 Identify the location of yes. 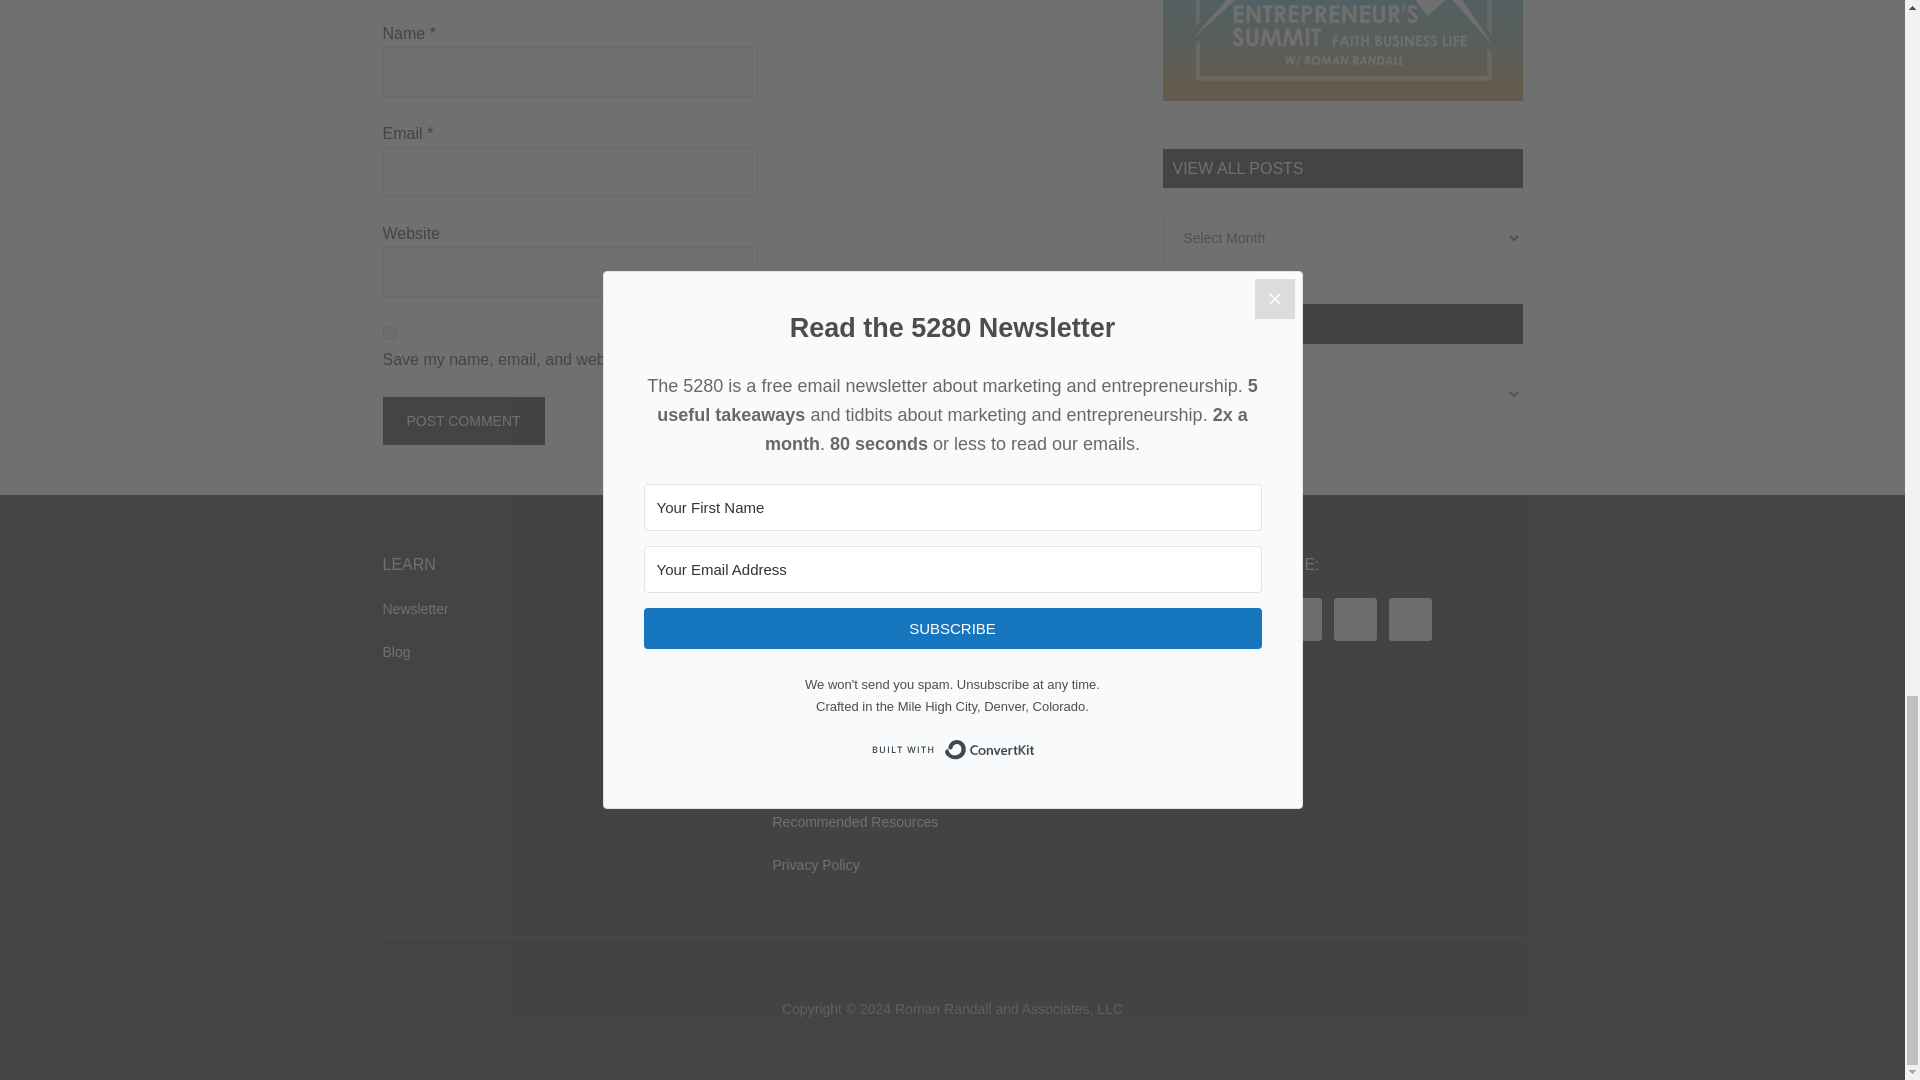
(388, 332).